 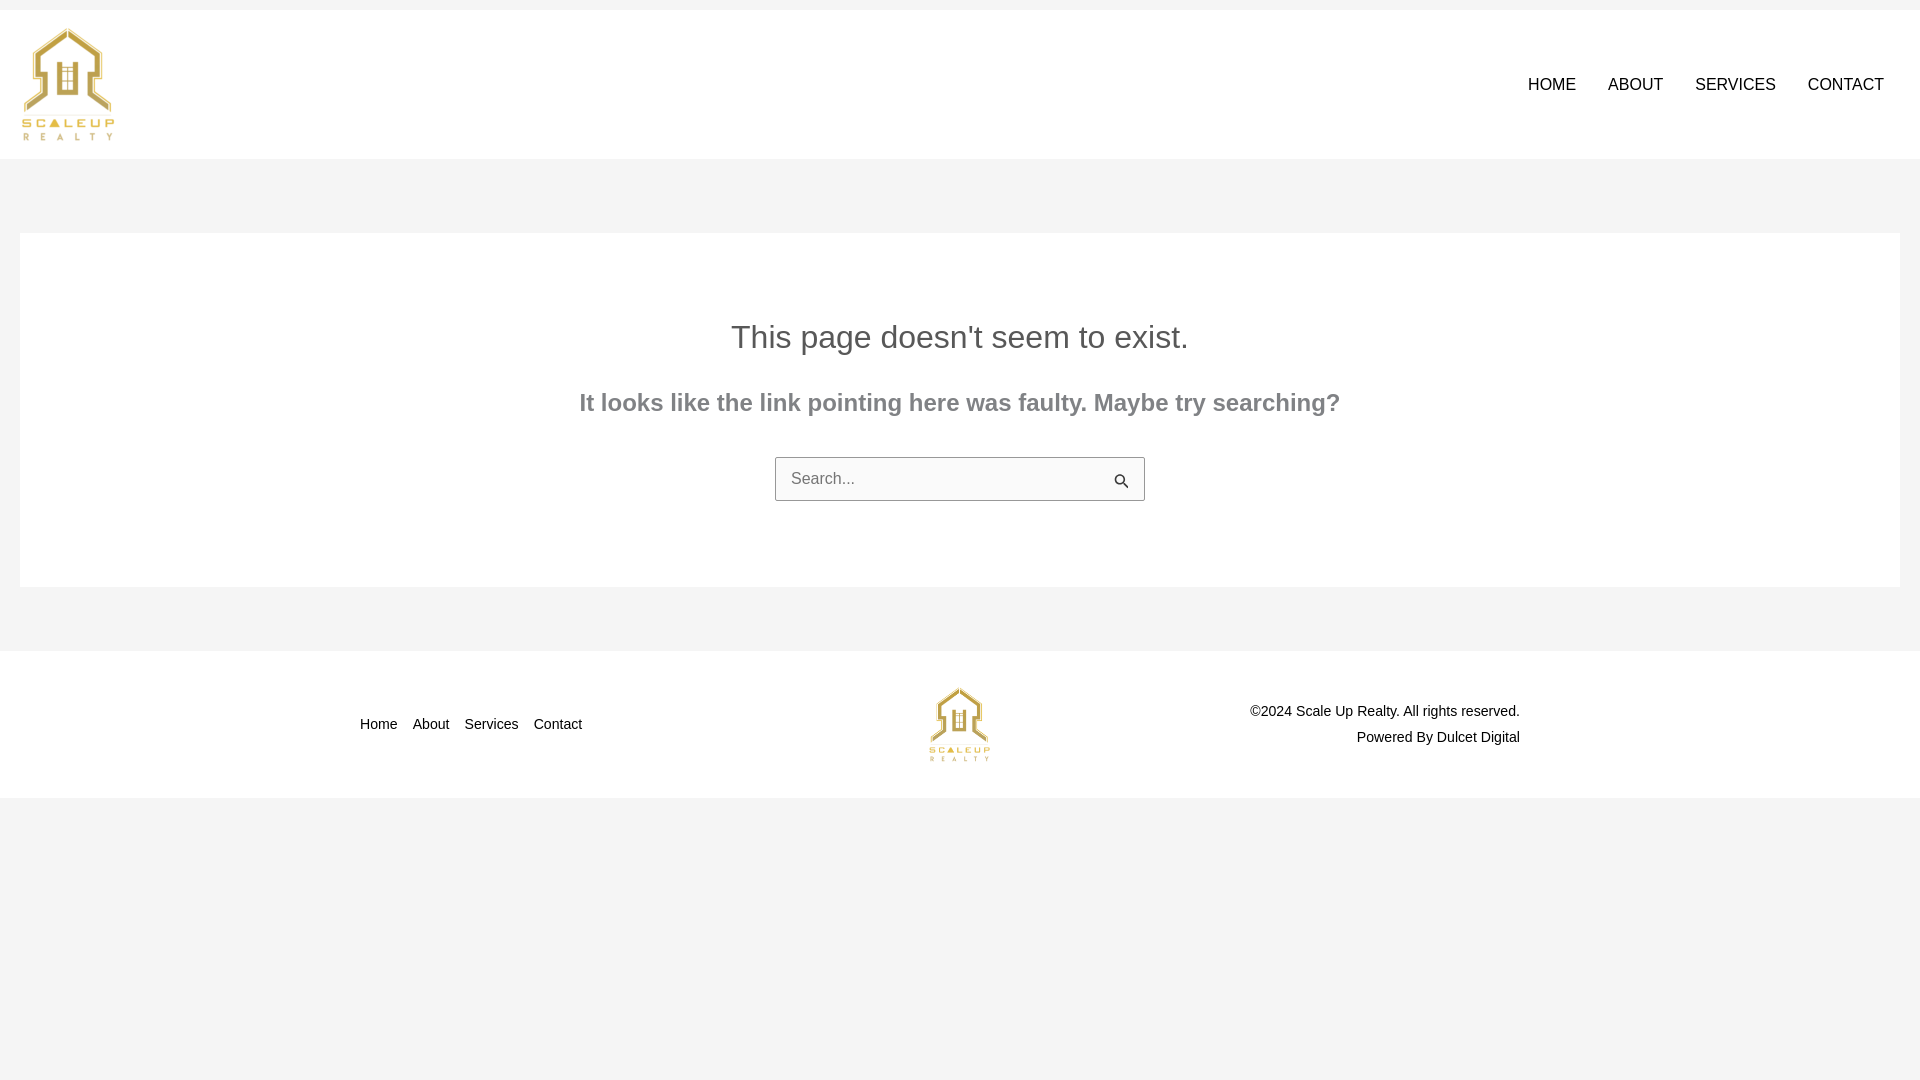 I want to click on CONTACT, so click(x=1846, y=84).